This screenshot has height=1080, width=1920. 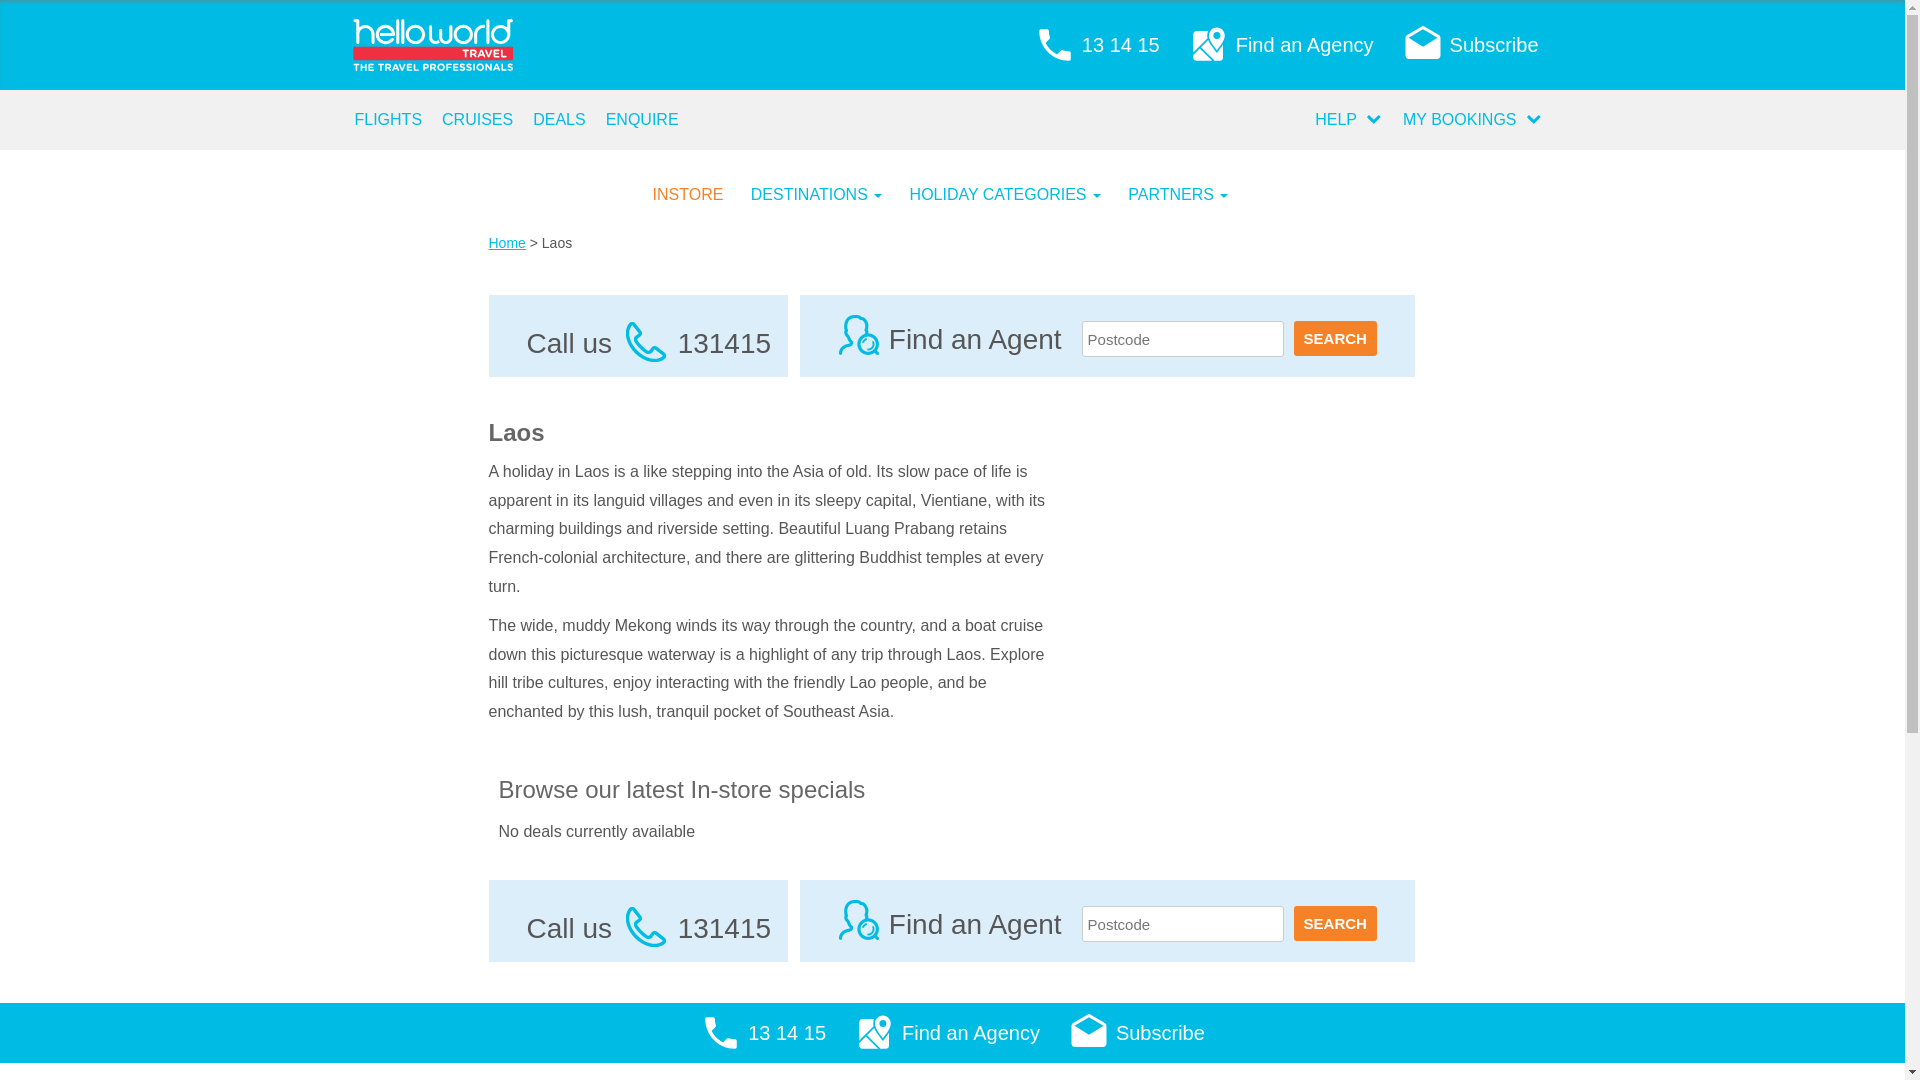 What do you see at coordinates (559, 120) in the screenshot?
I see `DEALS` at bounding box center [559, 120].